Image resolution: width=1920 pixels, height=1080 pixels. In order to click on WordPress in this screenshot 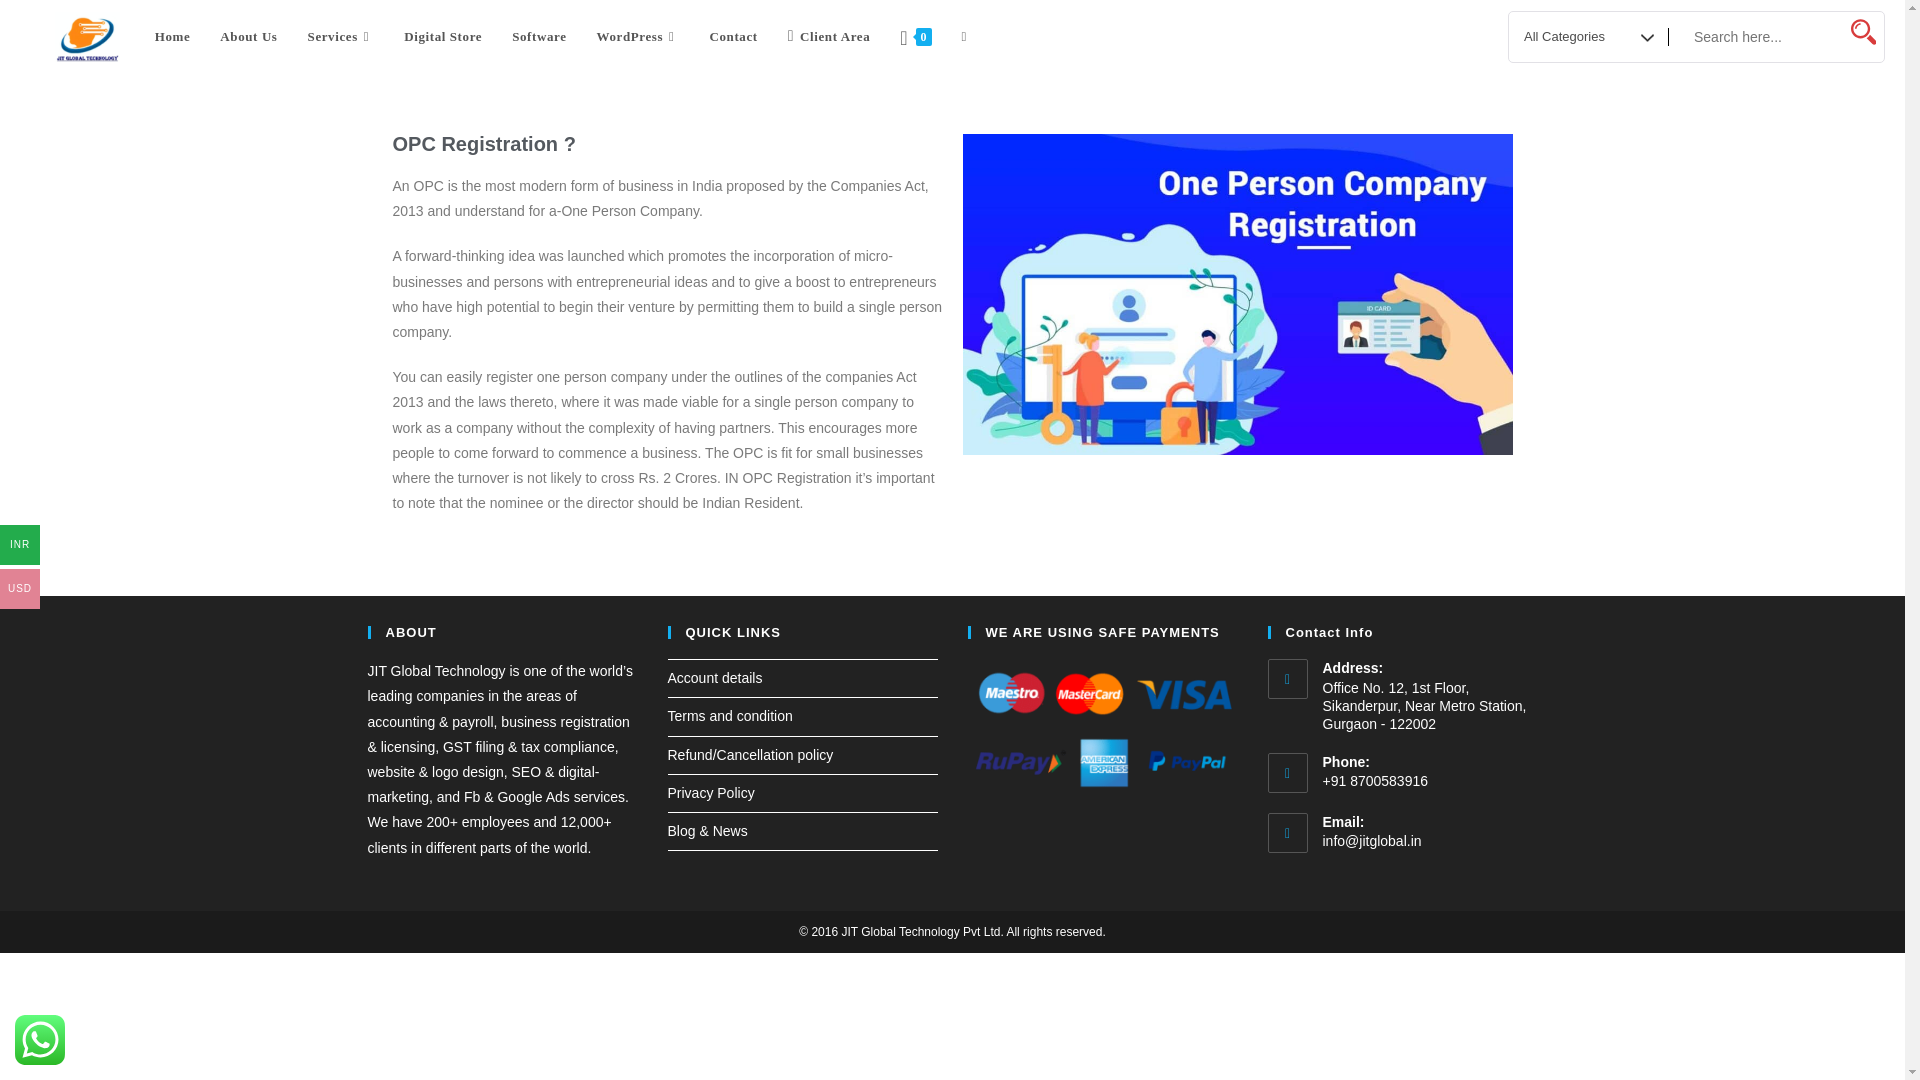, I will do `click(638, 37)`.